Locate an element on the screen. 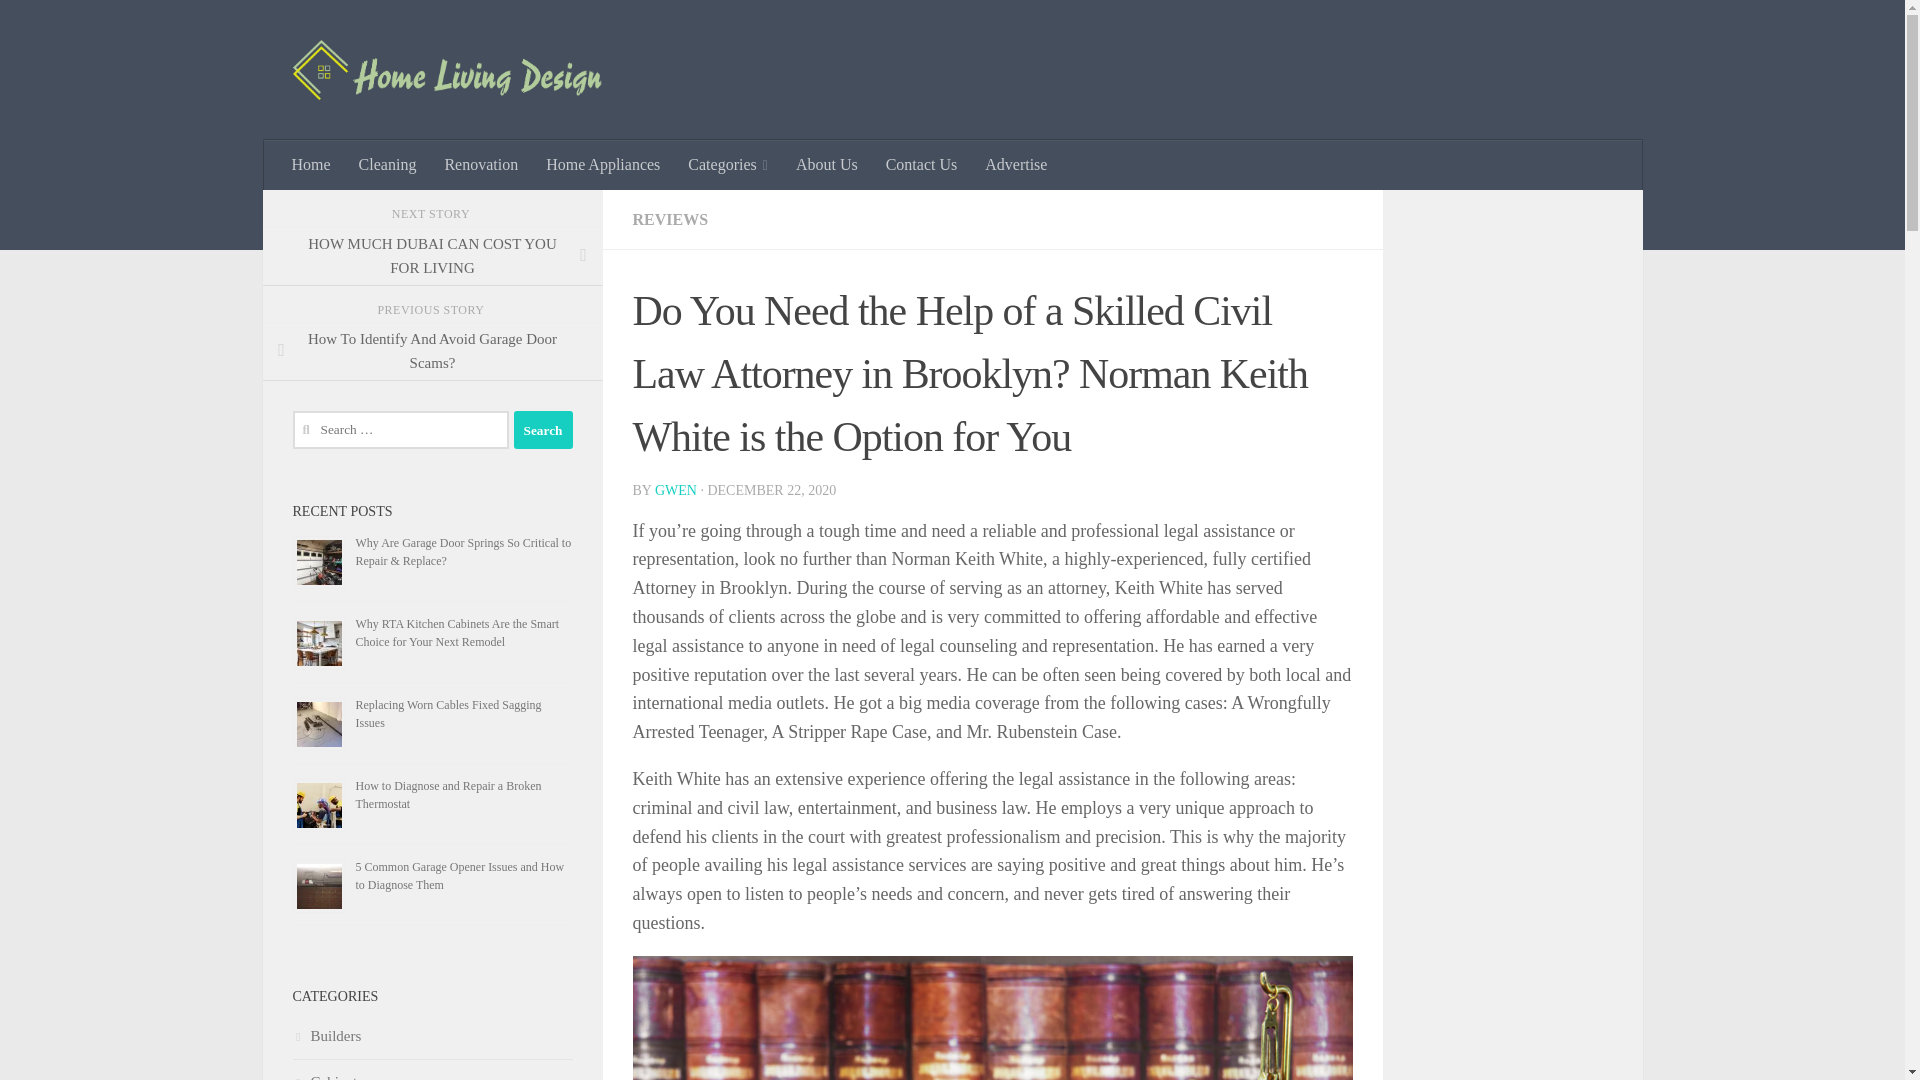  Posts by Gwen is located at coordinates (675, 490).